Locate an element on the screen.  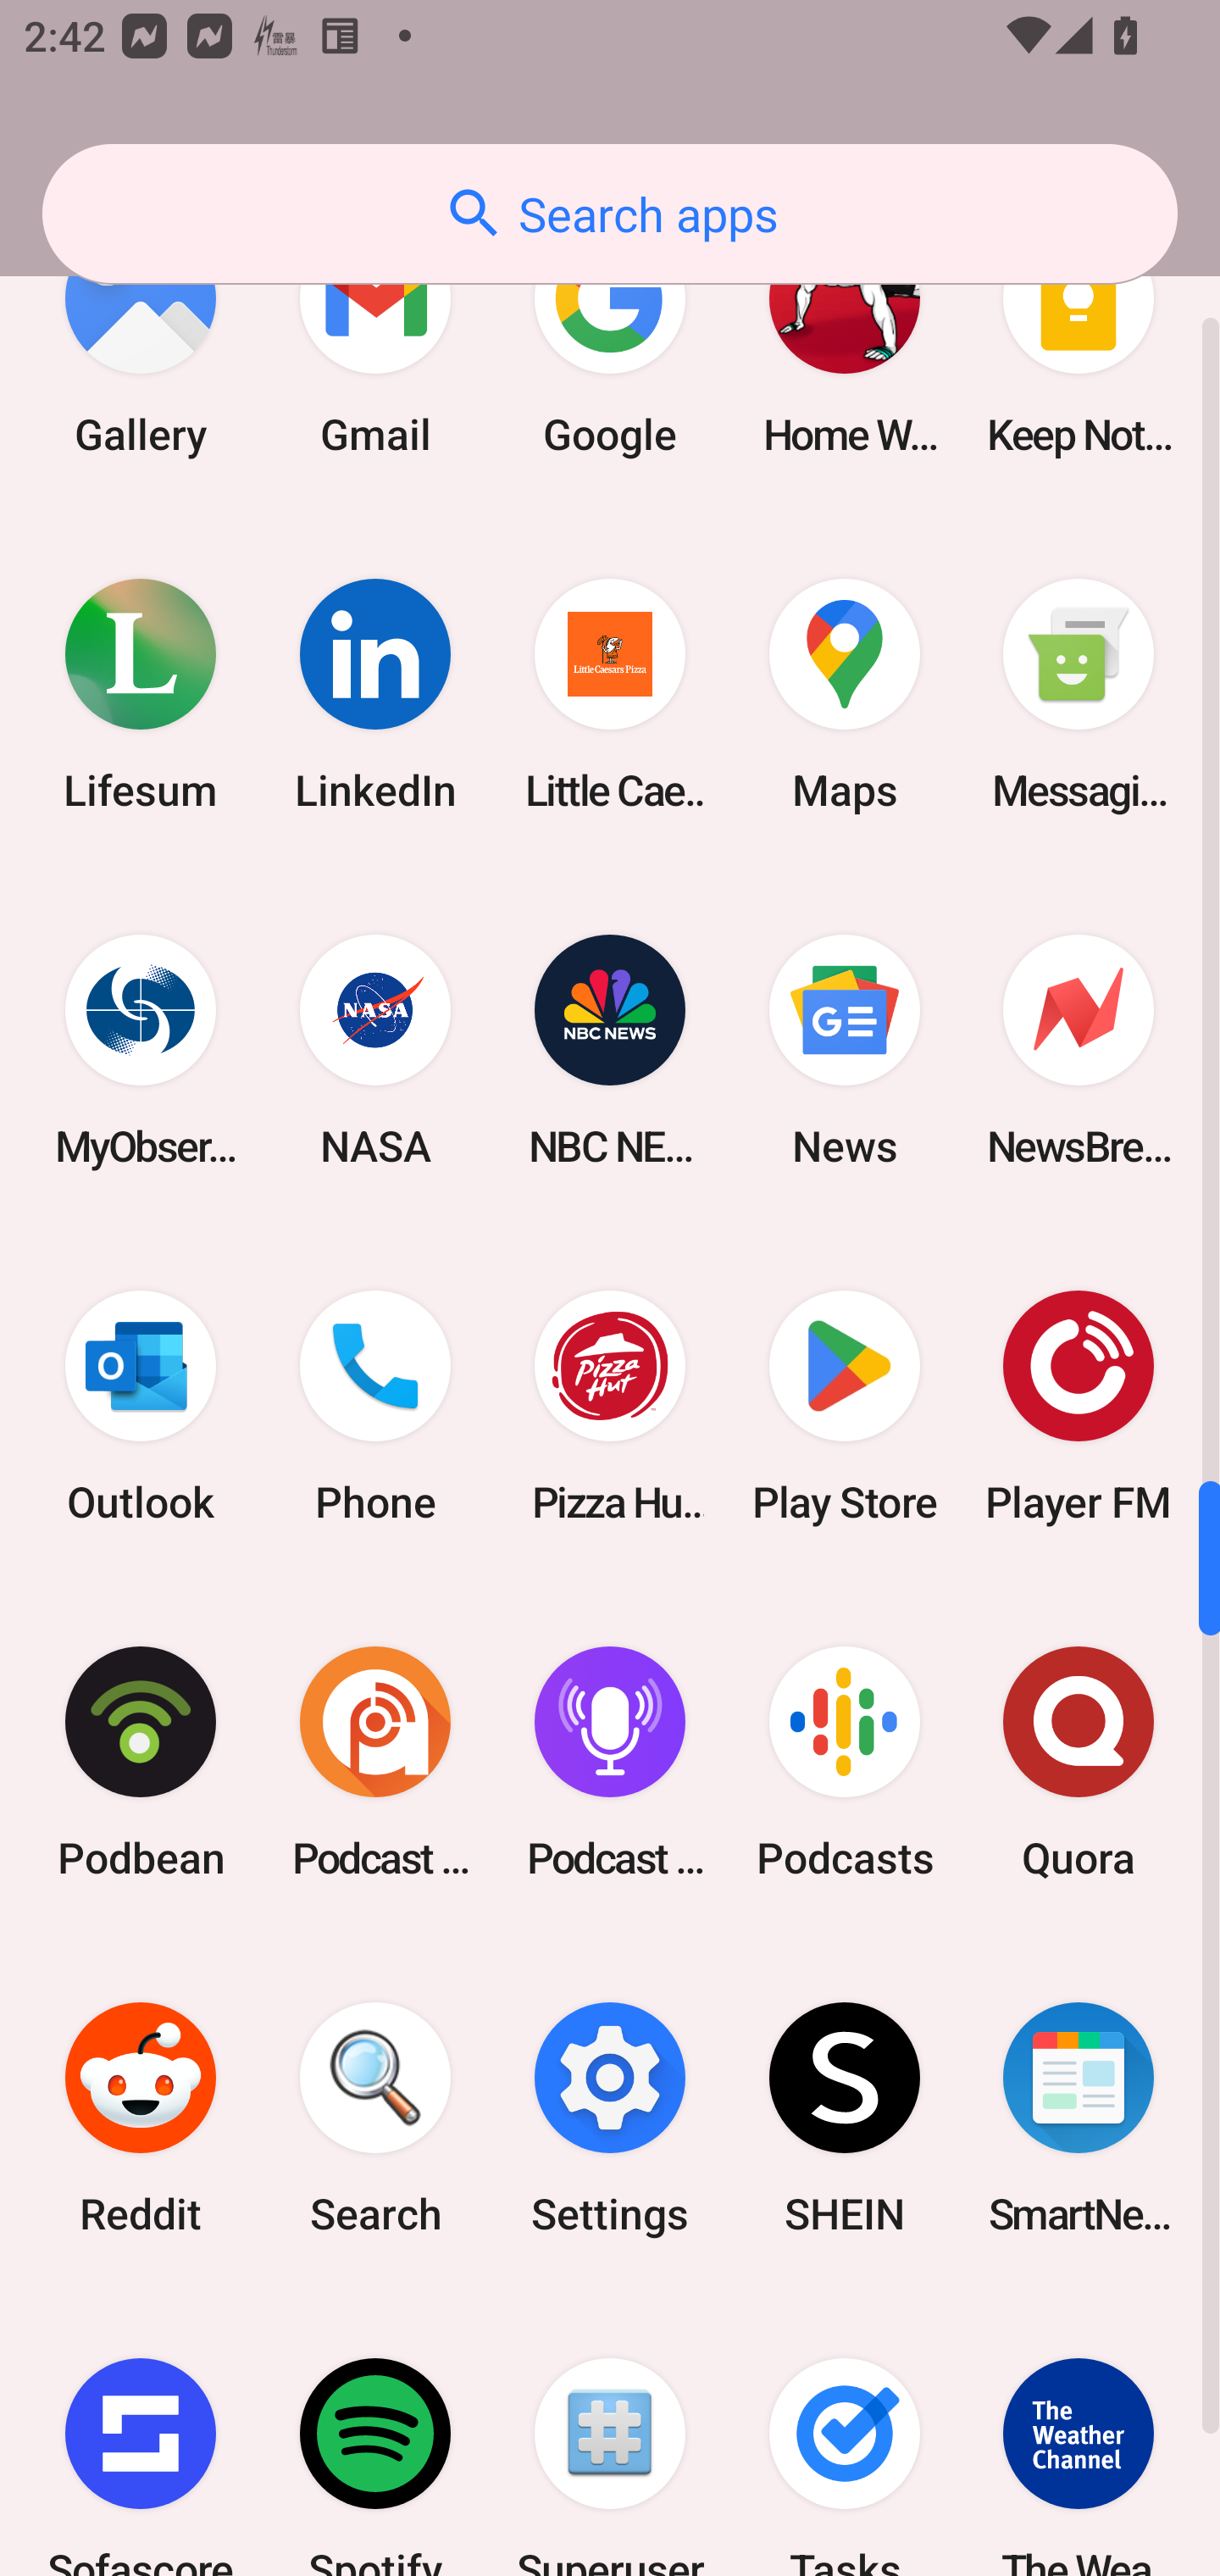
Podcast Player is located at coordinates (610, 1762).